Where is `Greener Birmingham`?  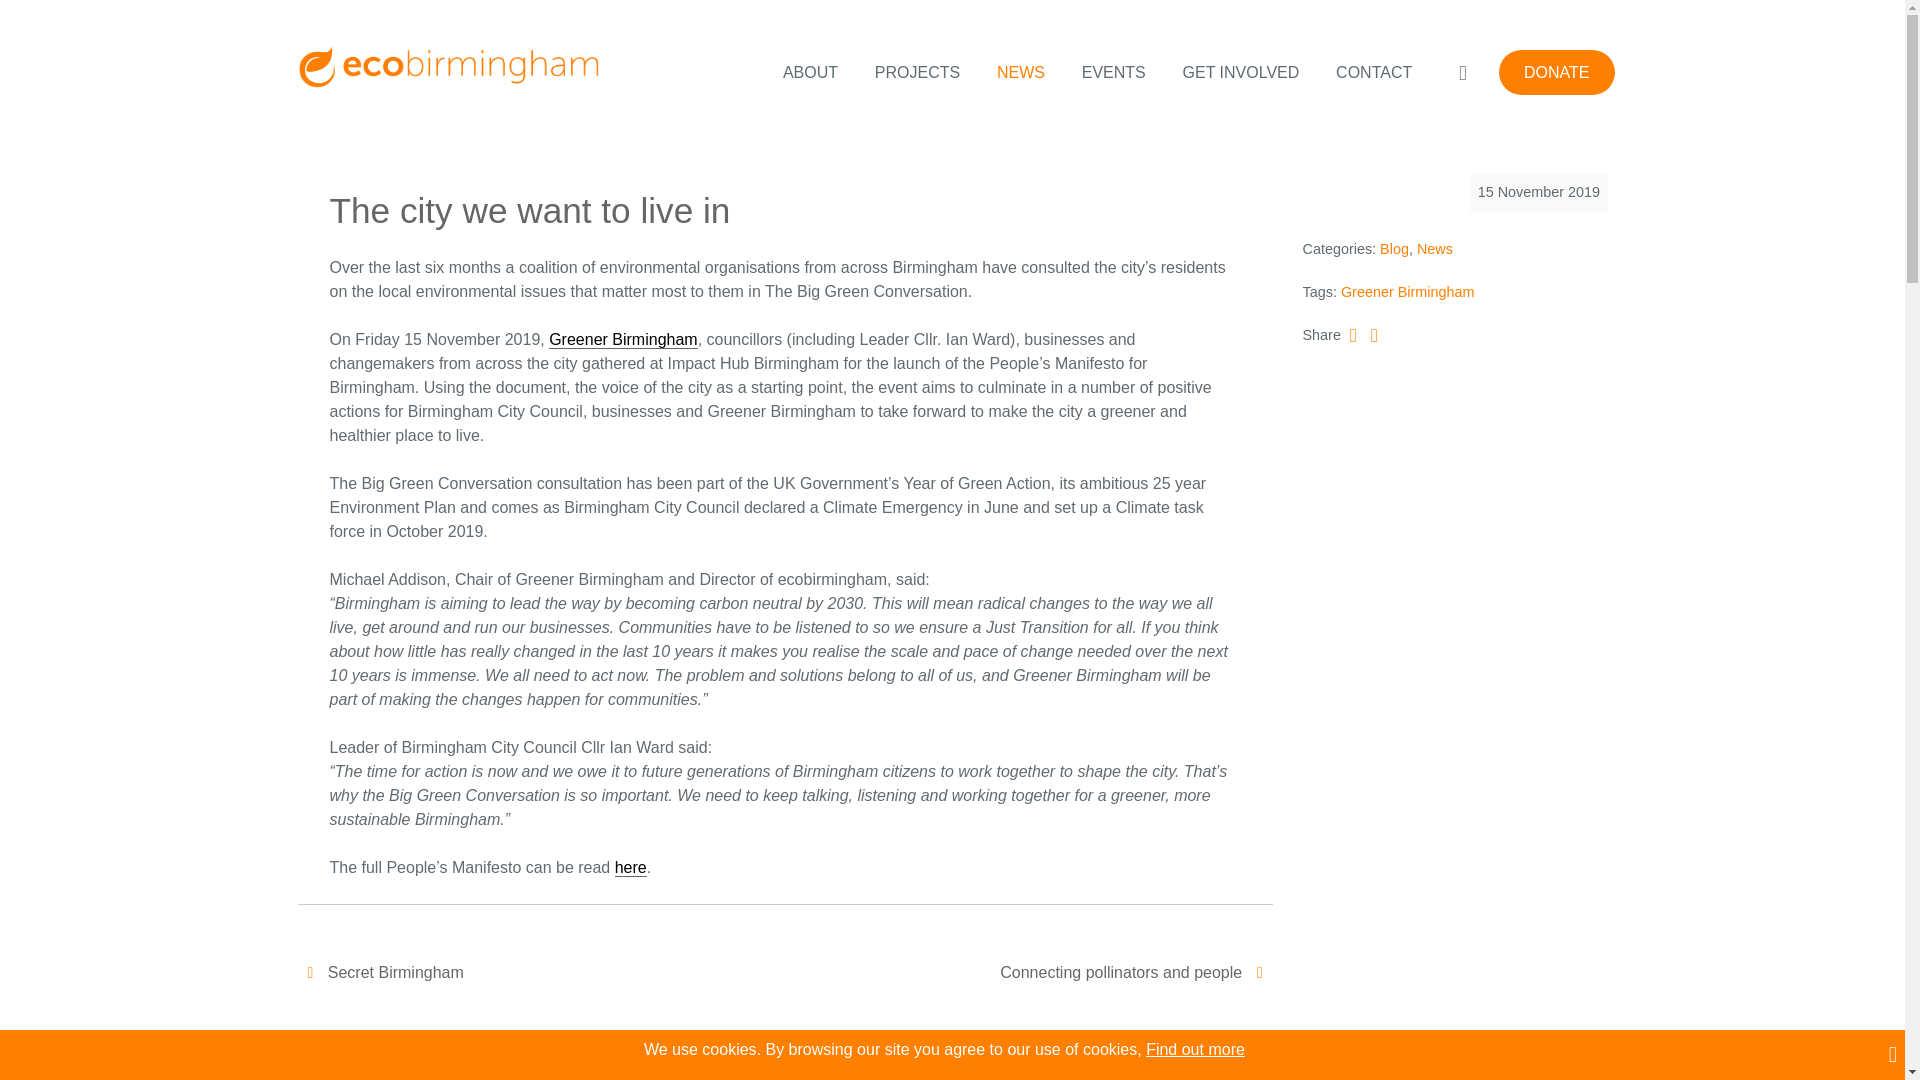 Greener Birmingham is located at coordinates (1407, 292).